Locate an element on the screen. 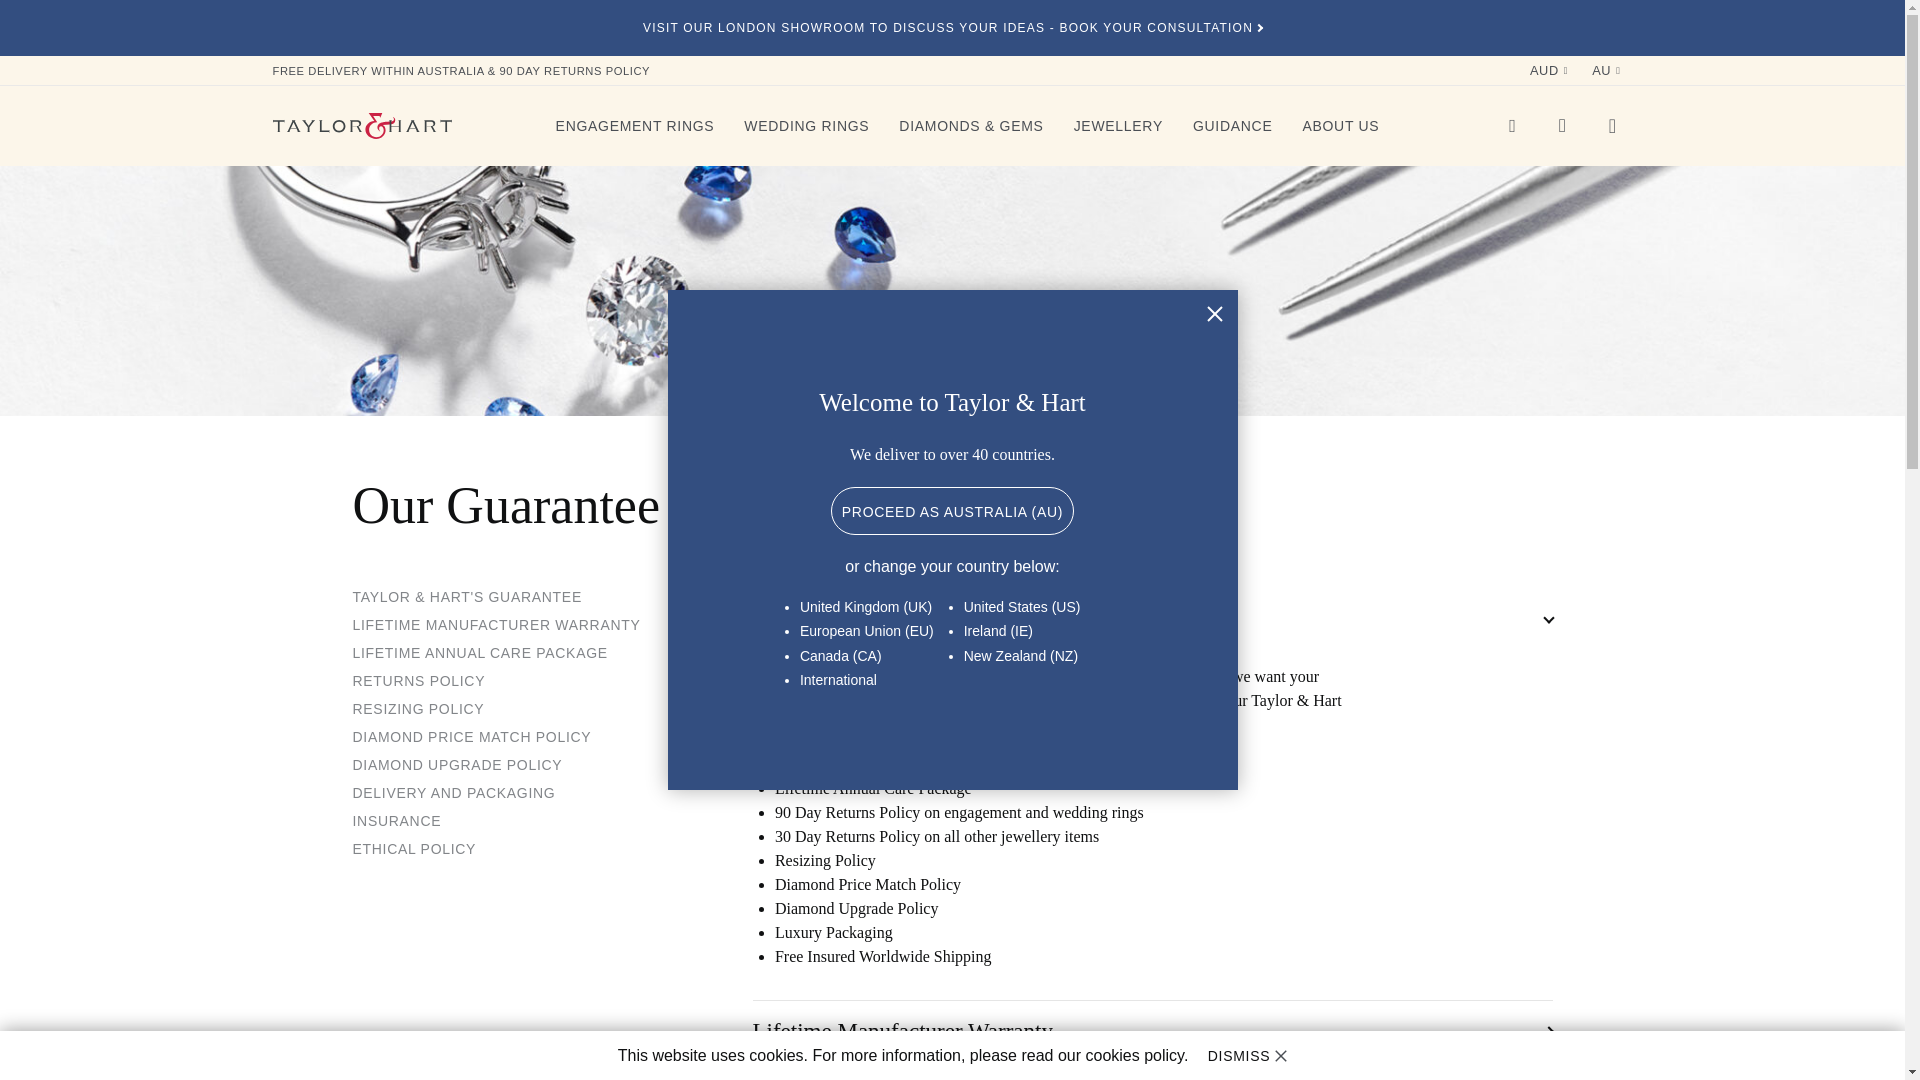 Image resolution: width=1920 pixels, height=1080 pixels. AUD is located at coordinates (1549, 71).